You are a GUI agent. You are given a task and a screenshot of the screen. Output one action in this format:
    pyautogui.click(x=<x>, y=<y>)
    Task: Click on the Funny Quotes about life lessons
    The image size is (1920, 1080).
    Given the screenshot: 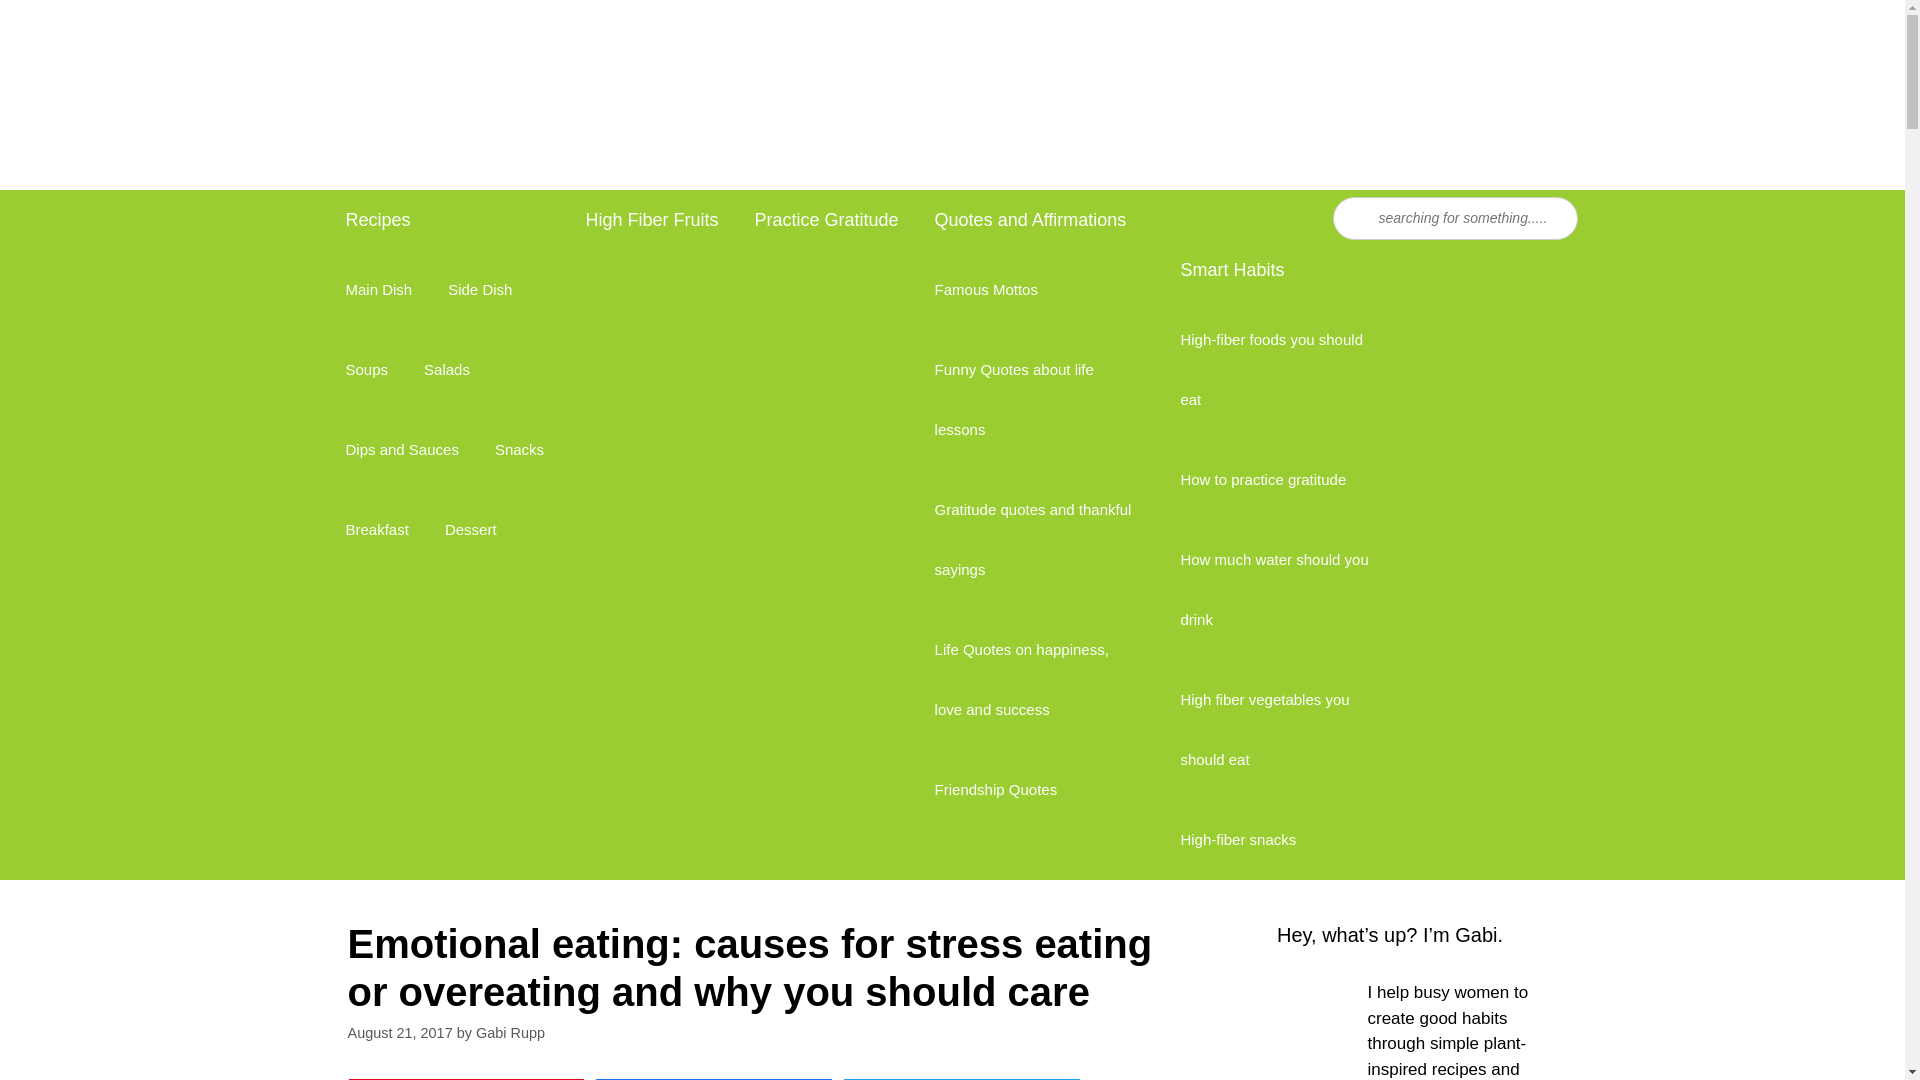 What is the action you would take?
    pyautogui.click(x=1037, y=400)
    